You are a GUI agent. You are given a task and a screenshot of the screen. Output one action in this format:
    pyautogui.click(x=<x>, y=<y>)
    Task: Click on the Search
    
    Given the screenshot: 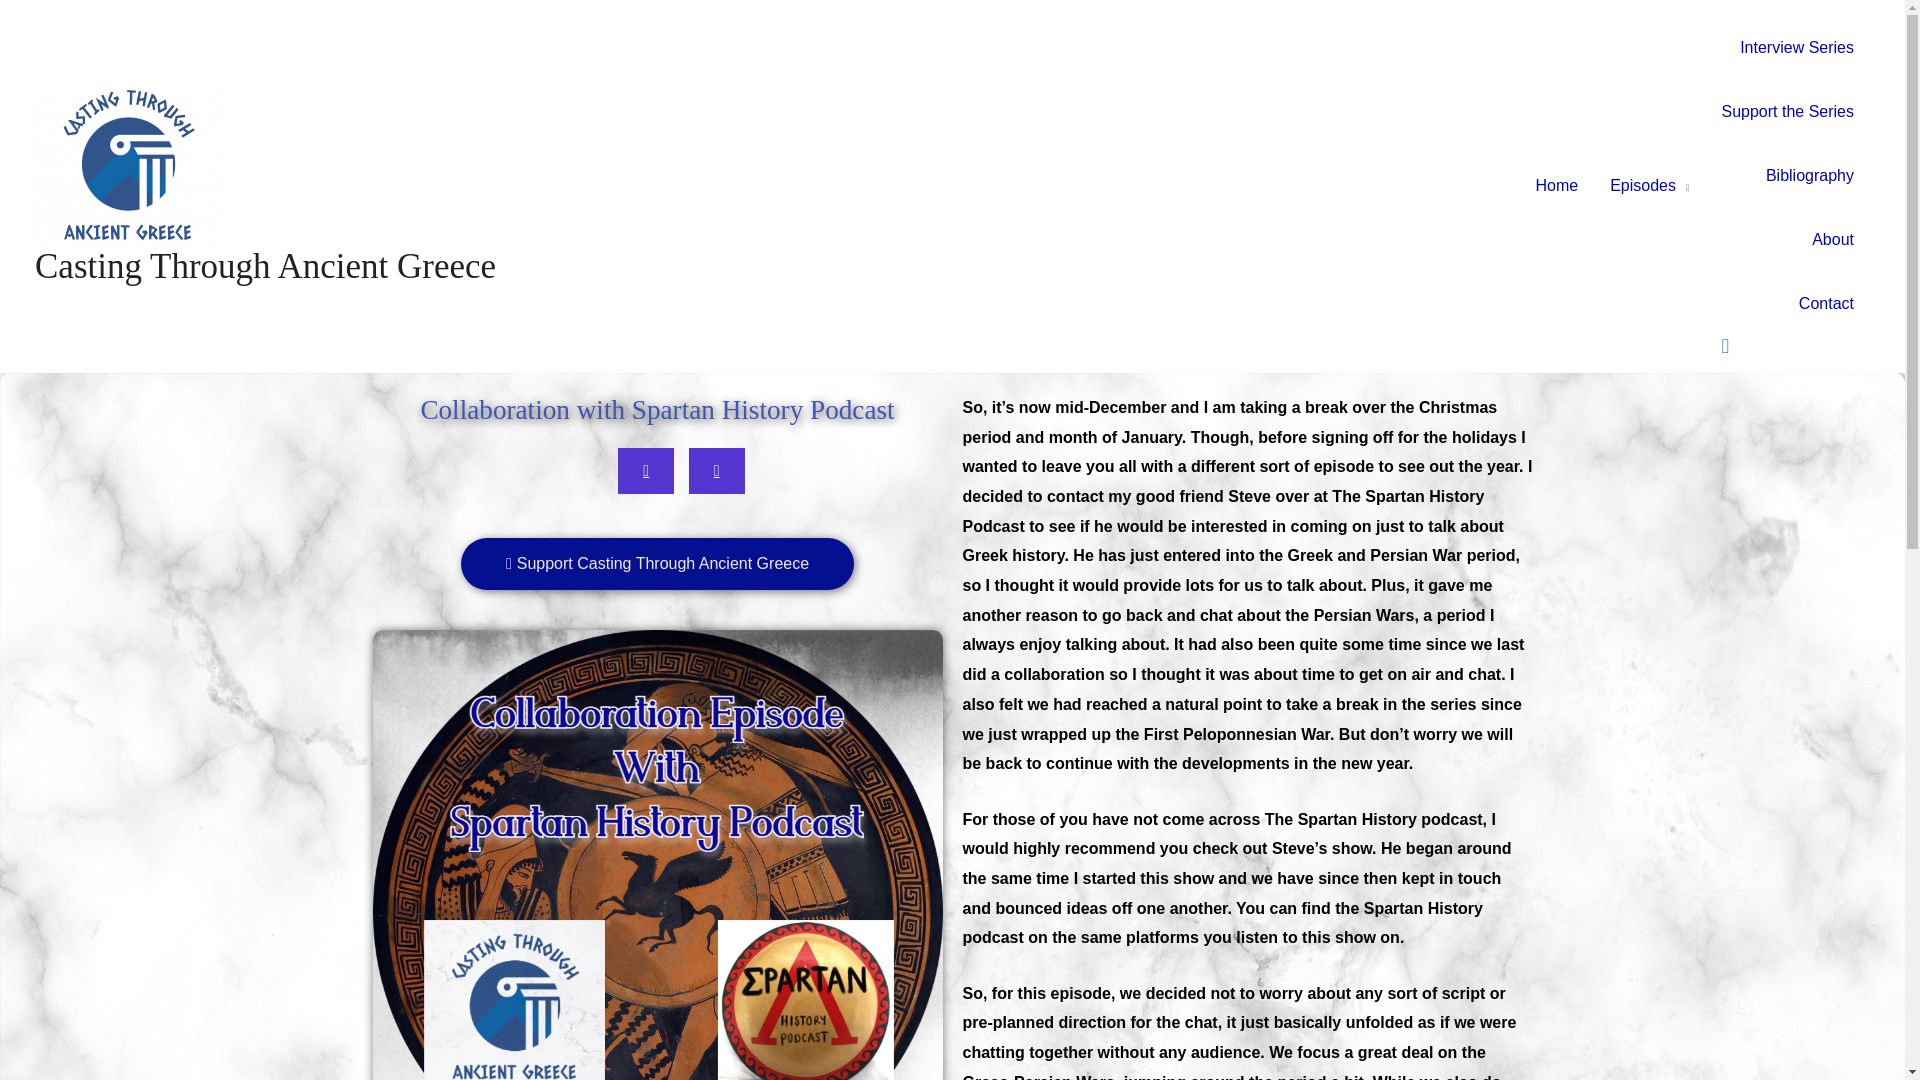 What is the action you would take?
    pyautogui.click(x=1787, y=346)
    